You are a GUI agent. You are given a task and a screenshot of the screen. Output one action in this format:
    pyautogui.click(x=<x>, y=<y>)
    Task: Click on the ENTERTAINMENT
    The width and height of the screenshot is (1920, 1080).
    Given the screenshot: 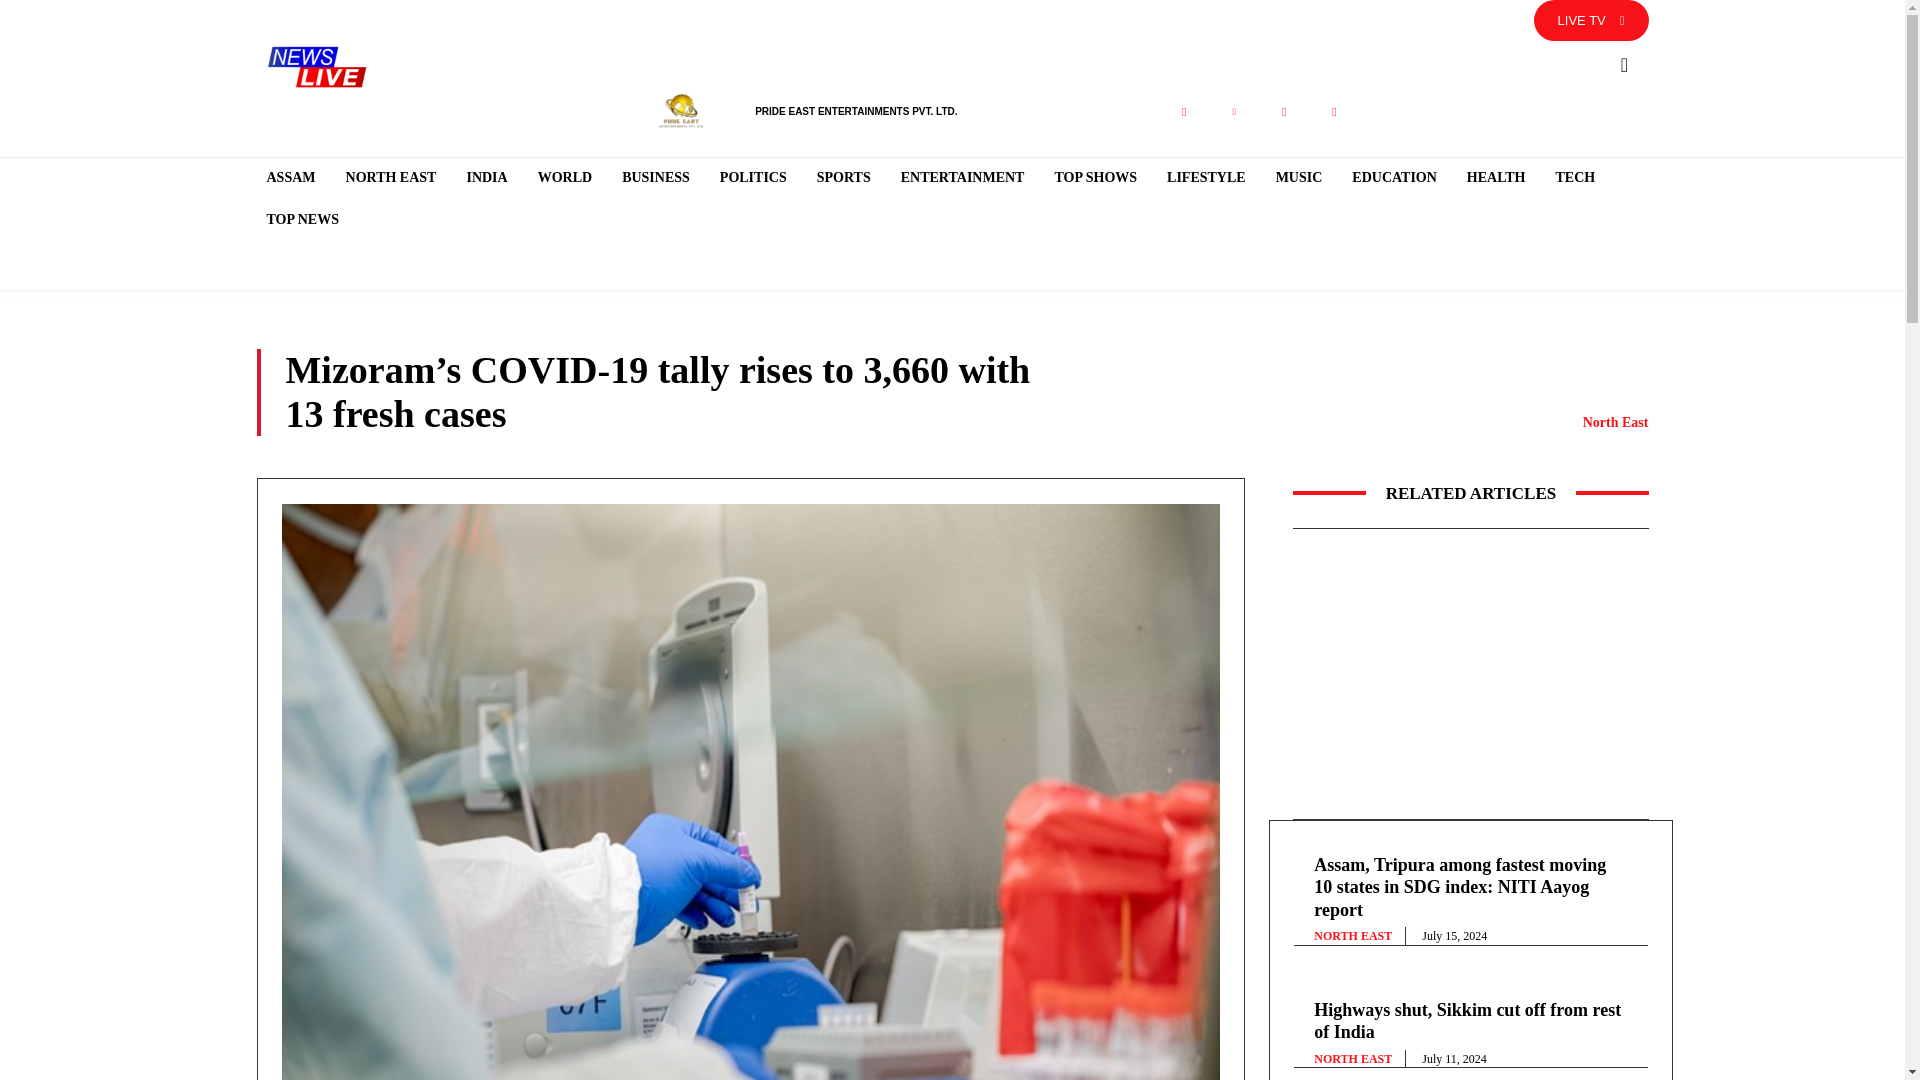 What is the action you would take?
    pyautogui.click(x=962, y=177)
    